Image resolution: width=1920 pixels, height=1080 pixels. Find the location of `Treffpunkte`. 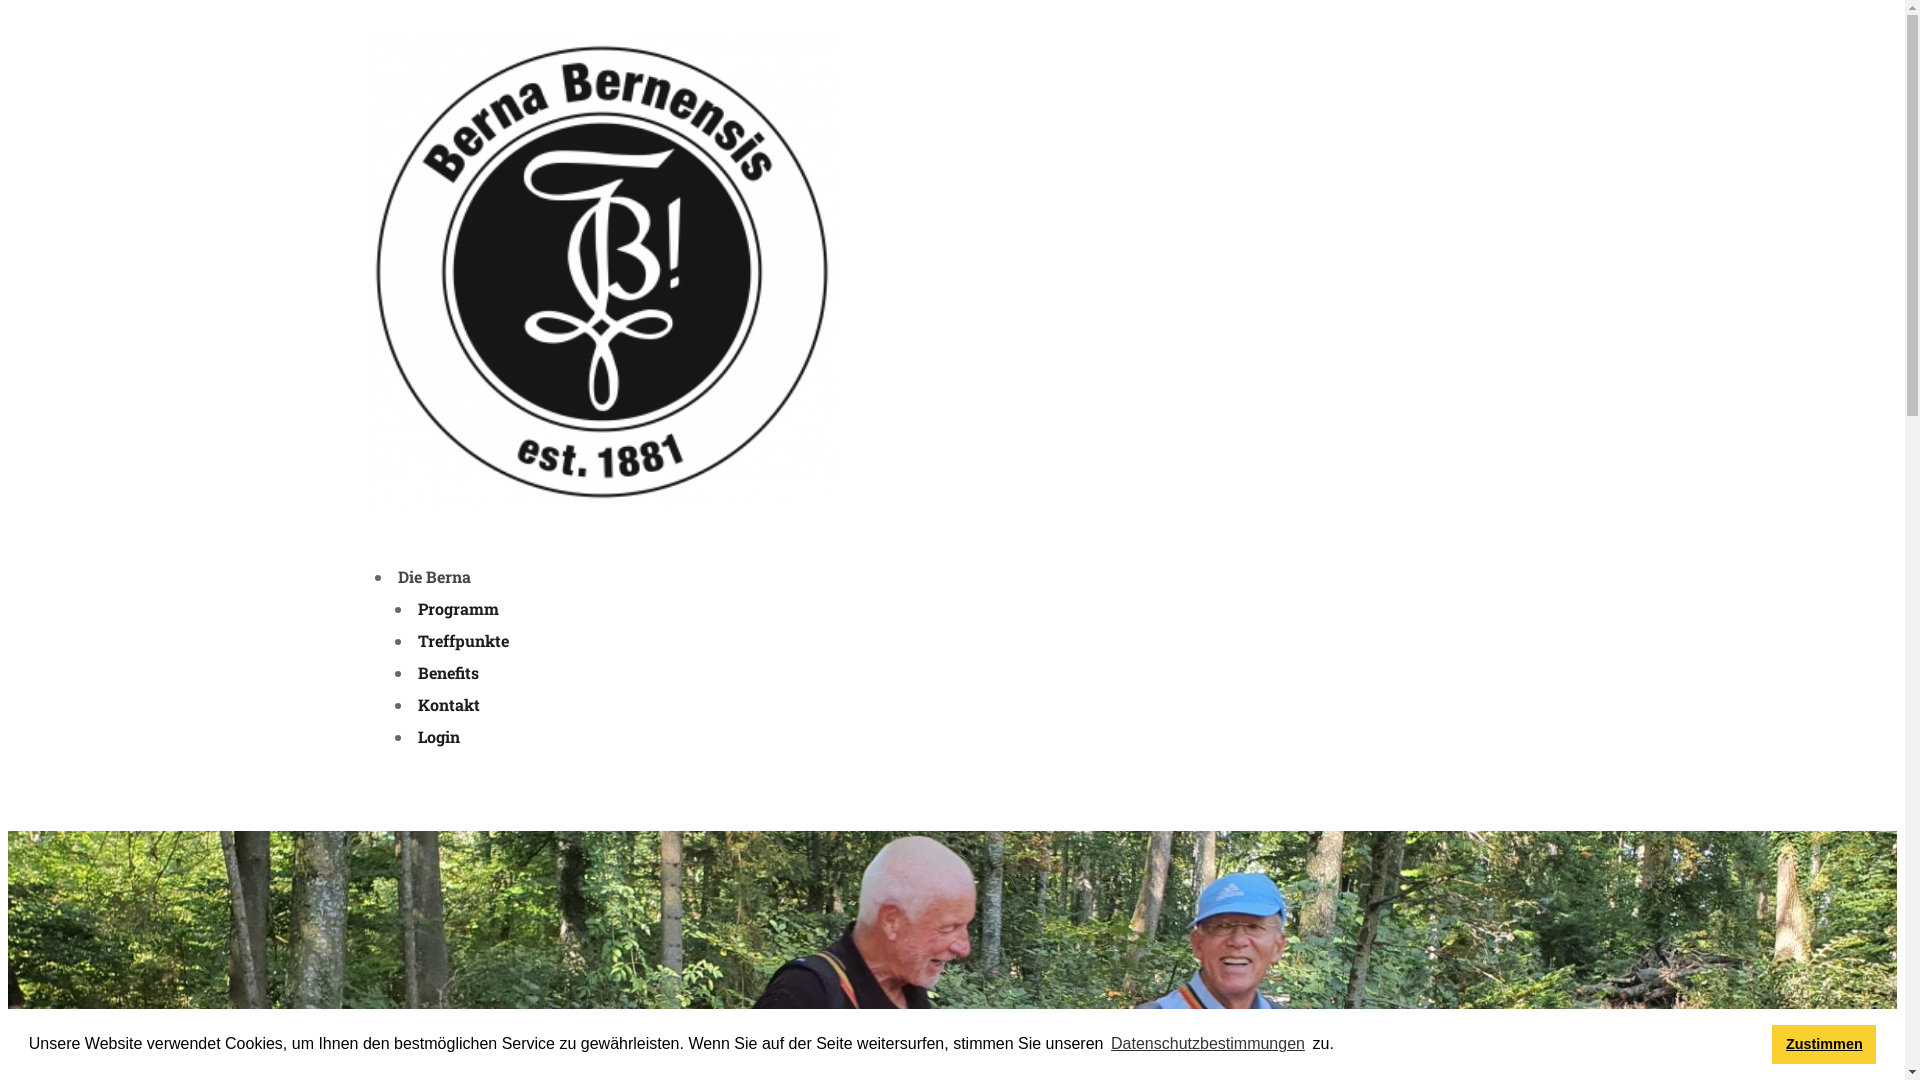

Treffpunkte is located at coordinates (462, 640).